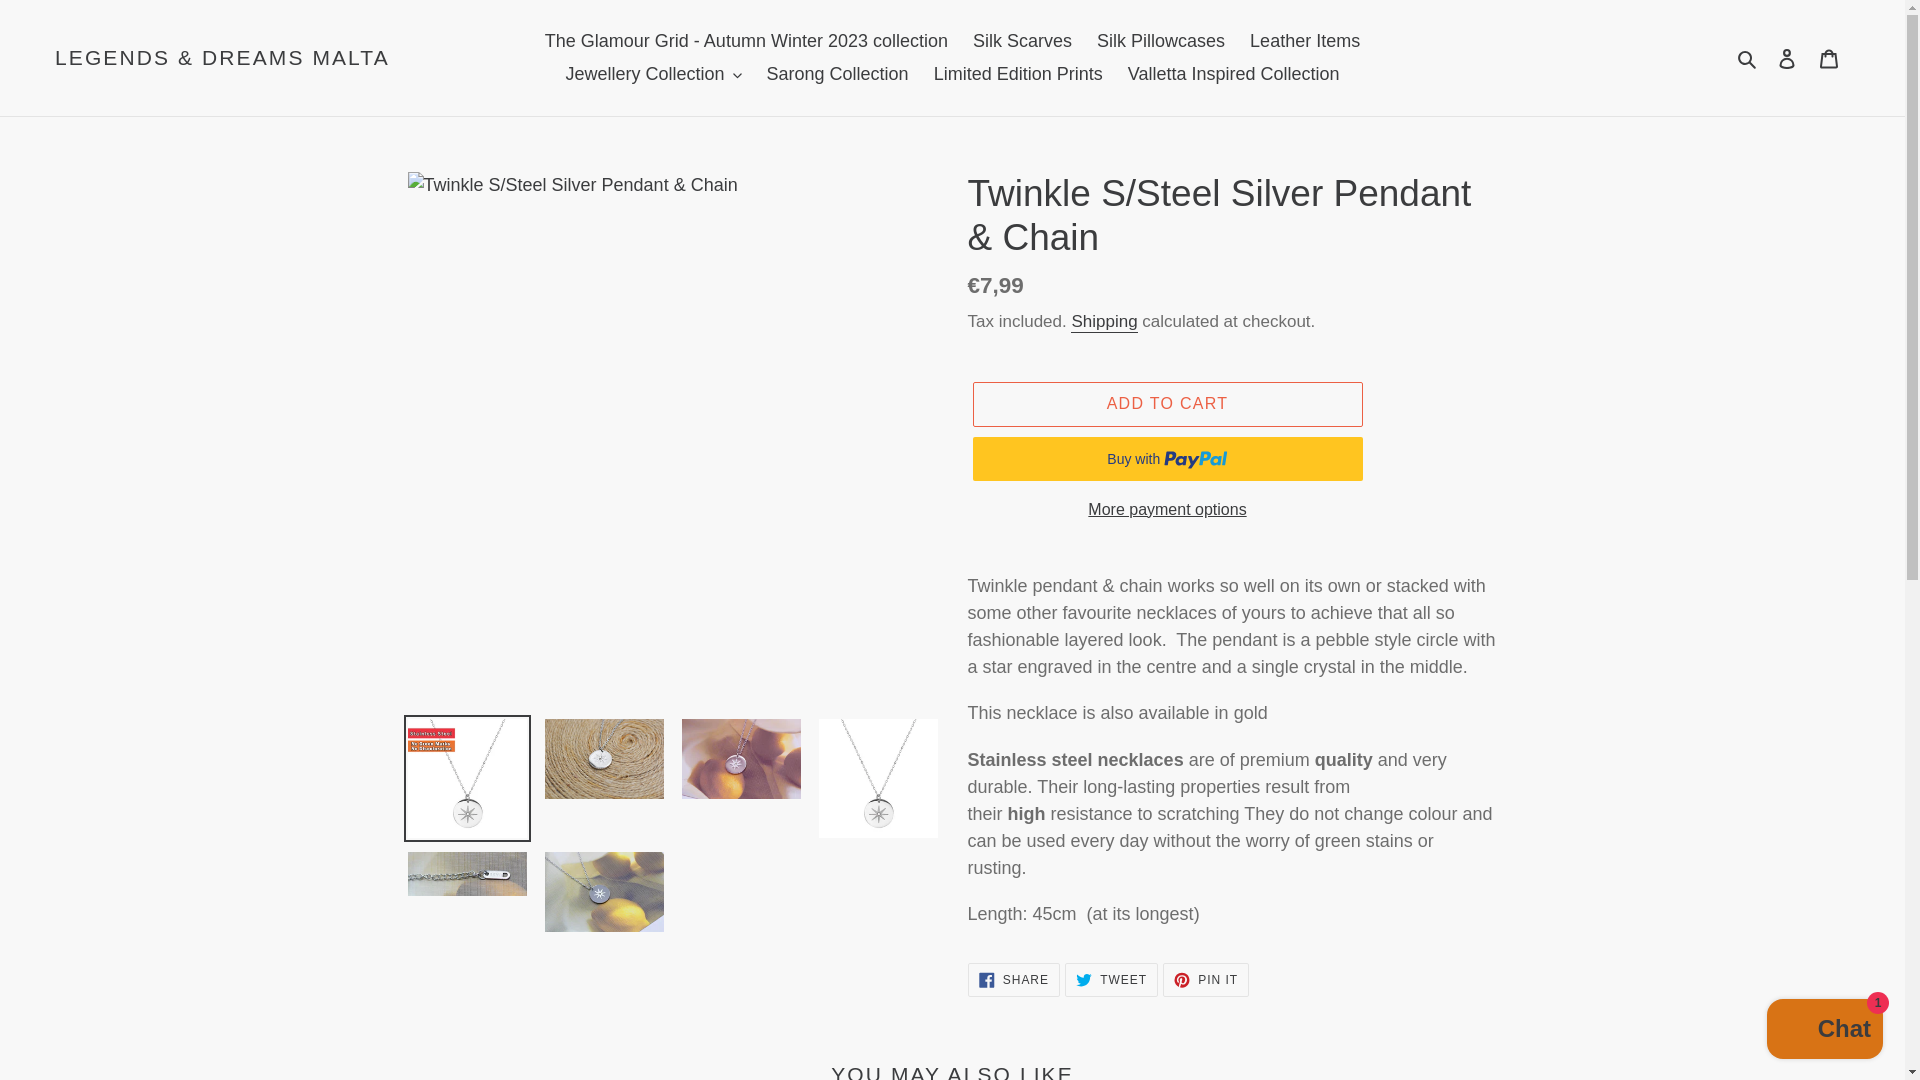 This screenshot has height=1080, width=1920. I want to click on Sarong Collection, so click(838, 74).